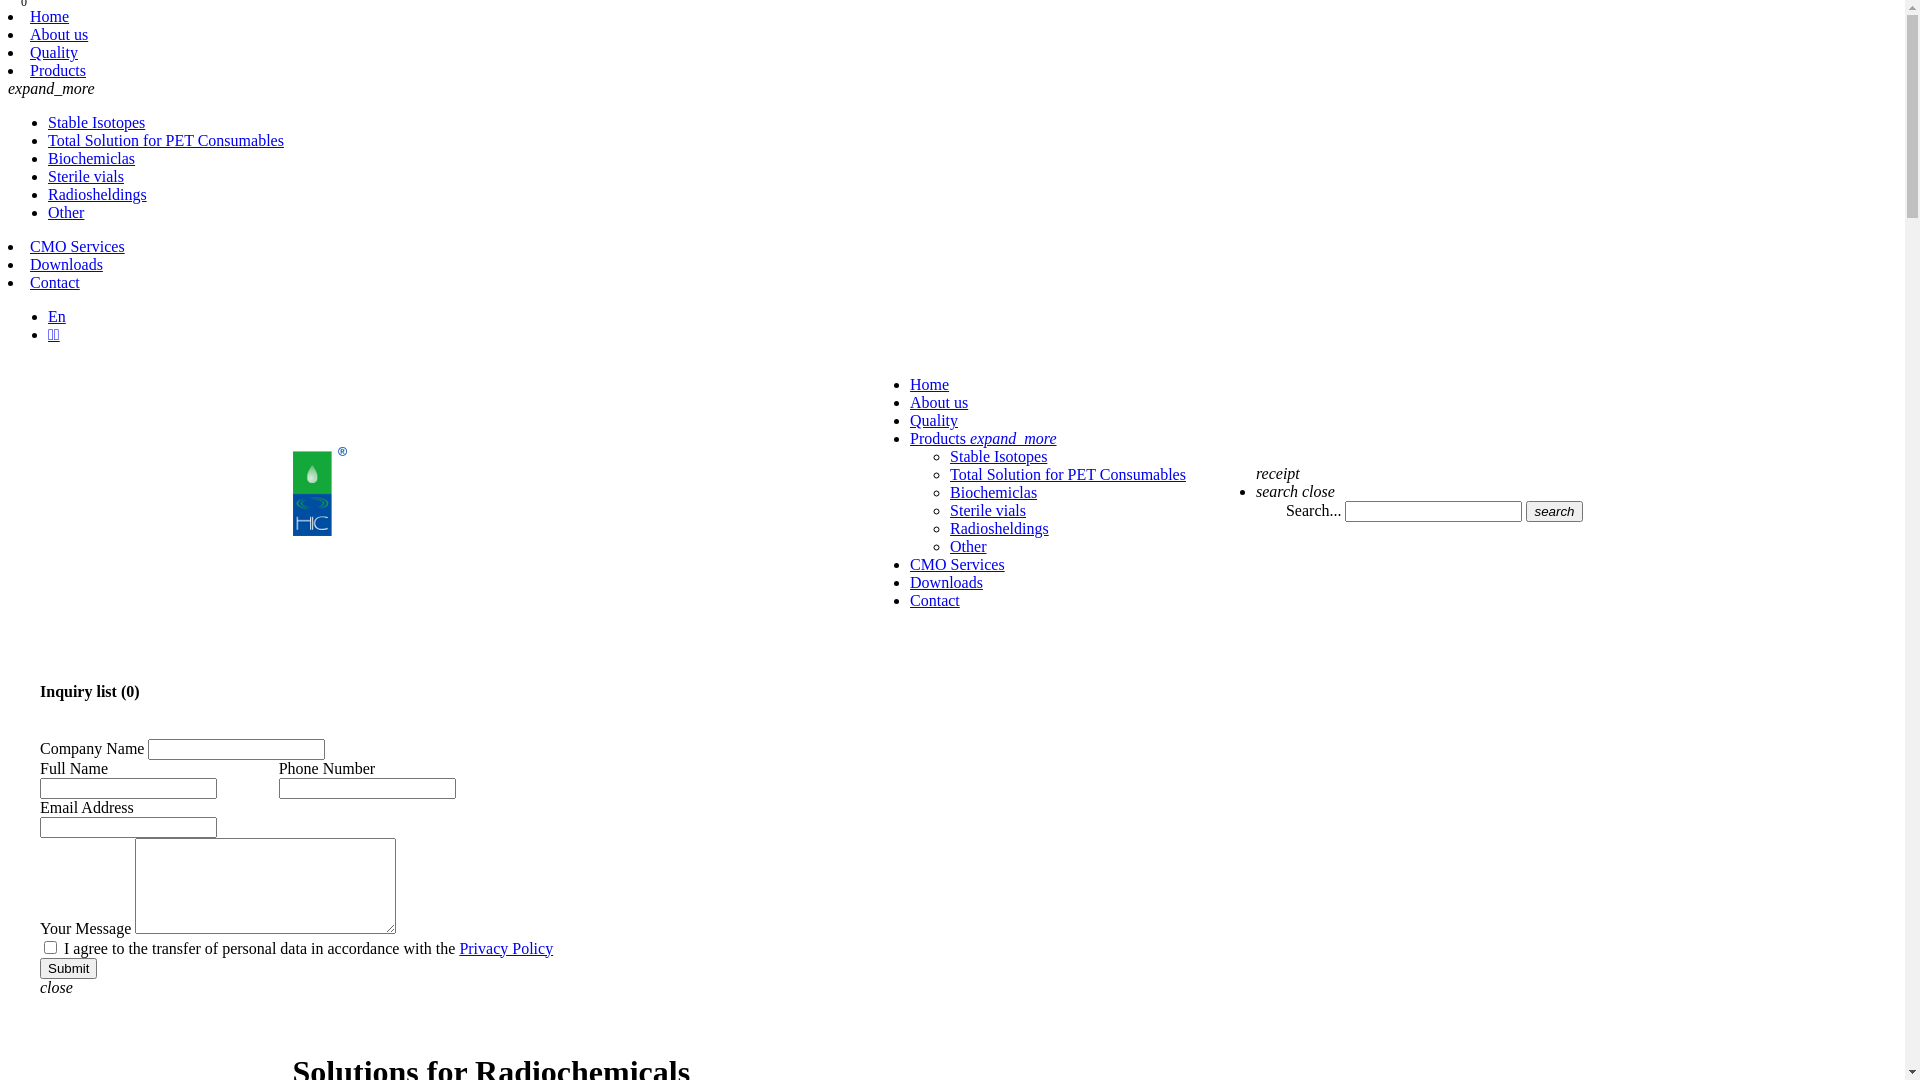 This screenshot has width=1920, height=1080. What do you see at coordinates (98, 194) in the screenshot?
I see `Radiosheldings` at bounding box center [98, 194].